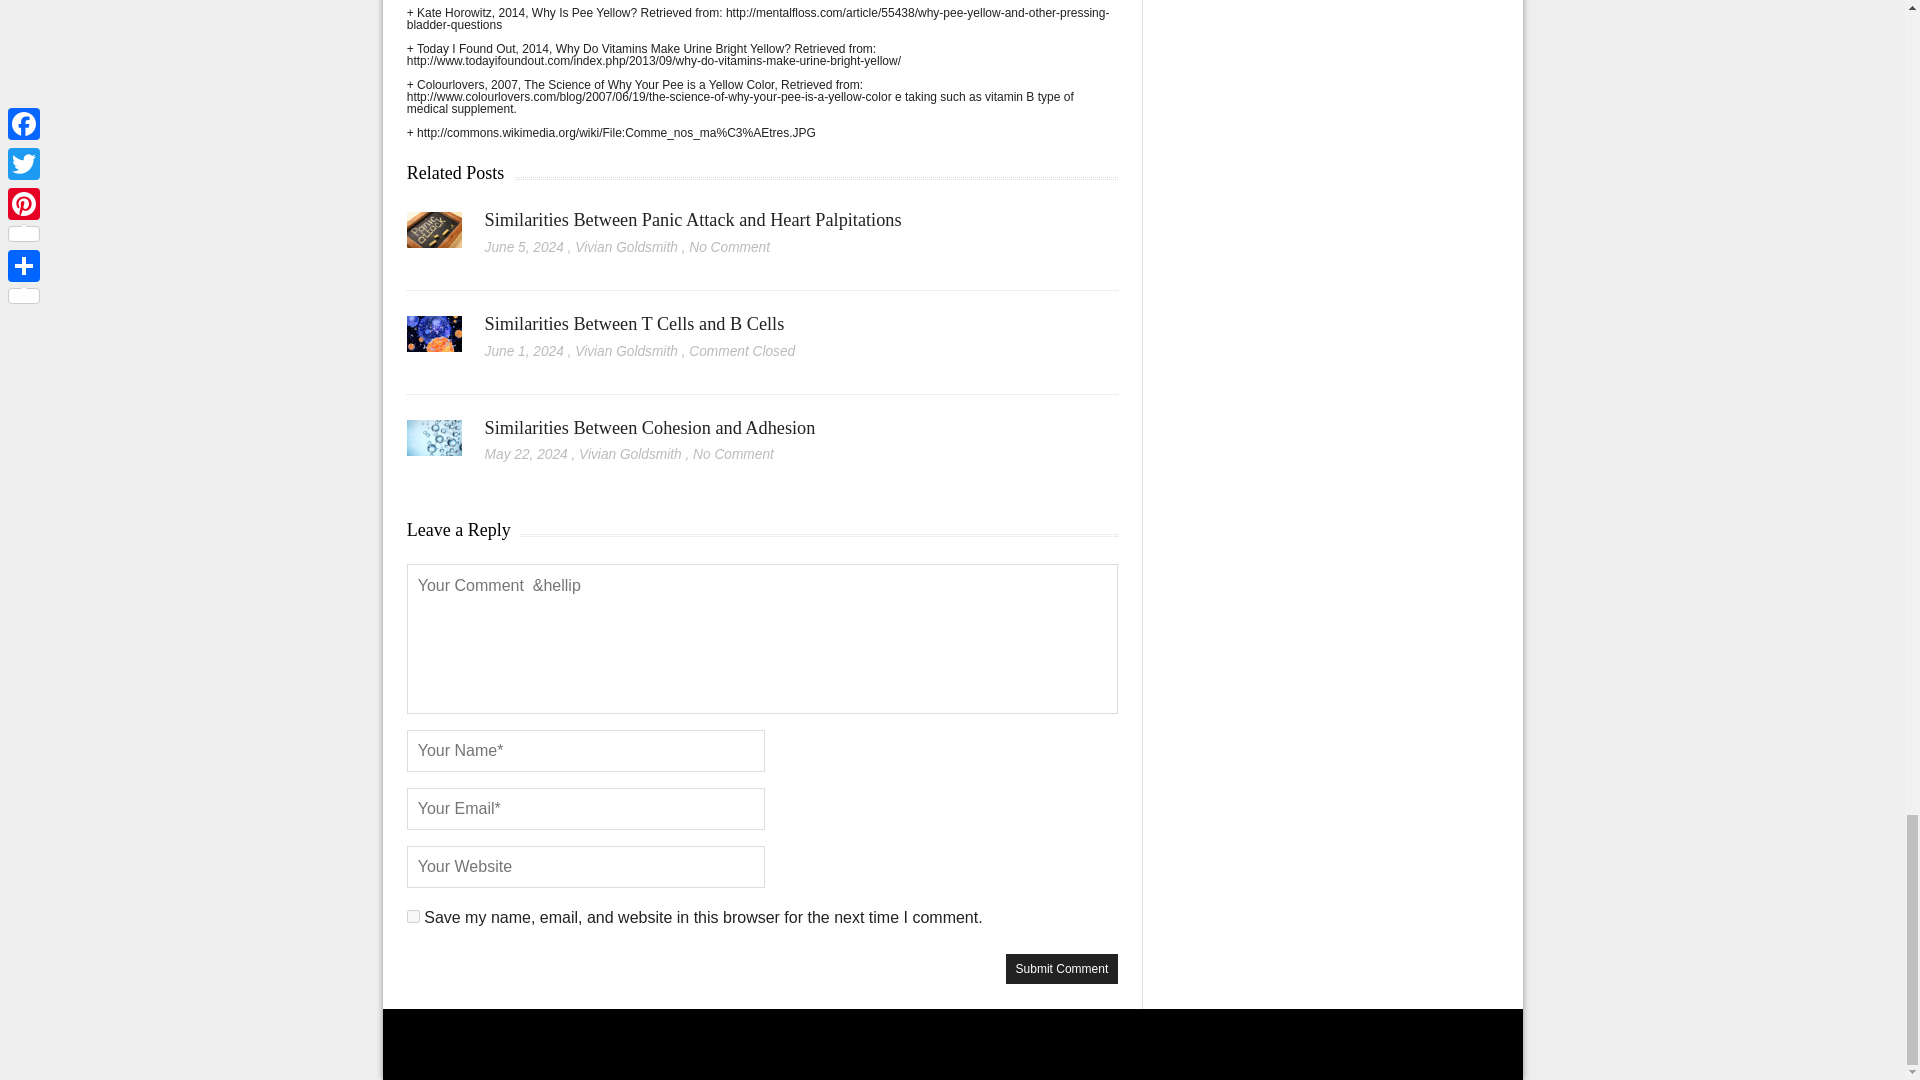  What do you see at coordinates (626, 351) in the screenshot?
I see `Posts by Vivian Goldsmith` at bounding box center [626, 351].